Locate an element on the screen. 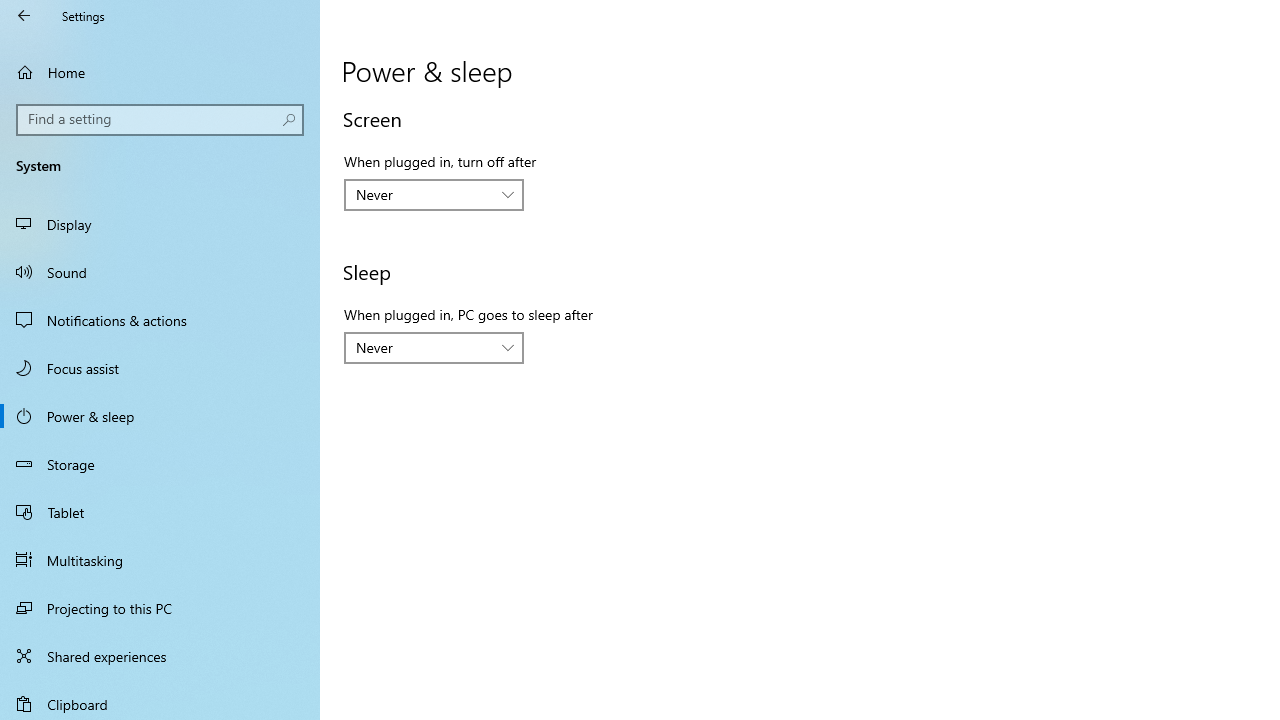  Notifications & actions is located at coordinates (160, 320).